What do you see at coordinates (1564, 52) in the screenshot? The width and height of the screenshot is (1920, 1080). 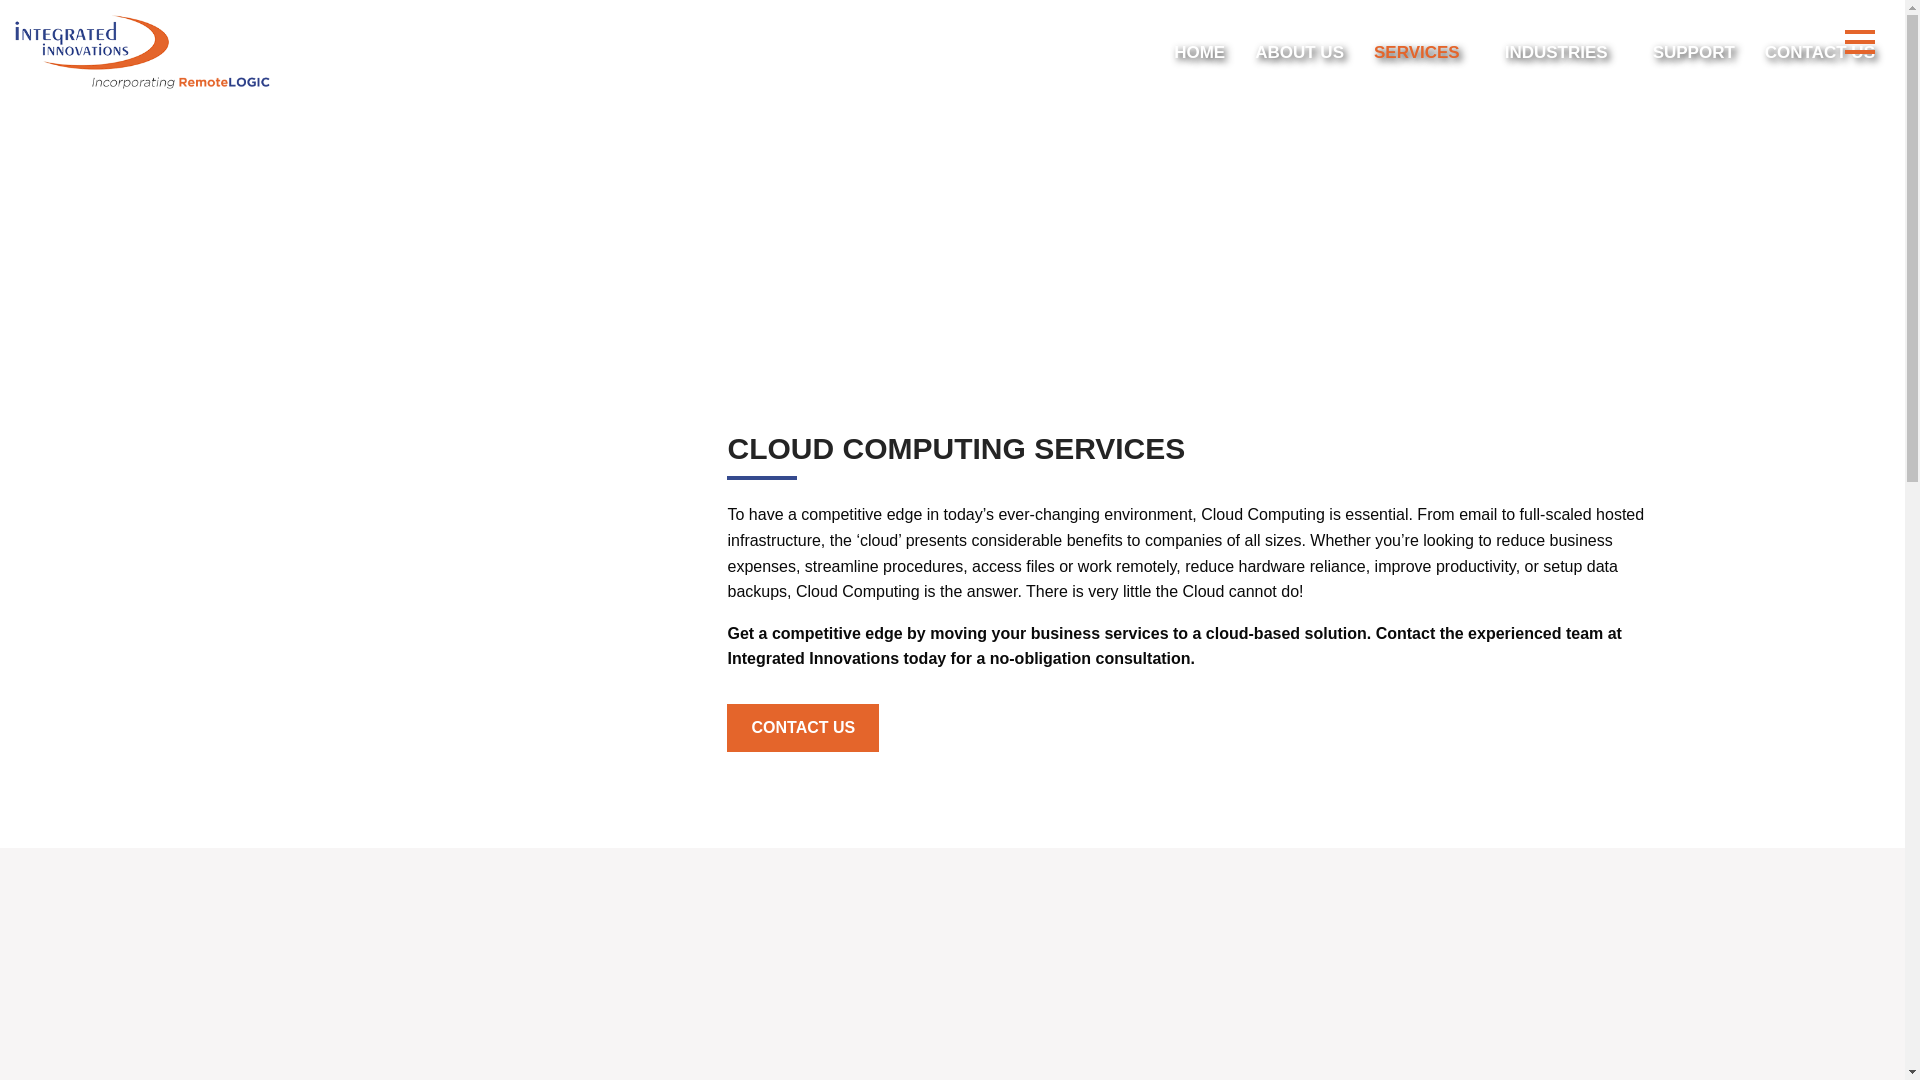 I see `INDUSTRIES` at bounding box center [1564, 52].